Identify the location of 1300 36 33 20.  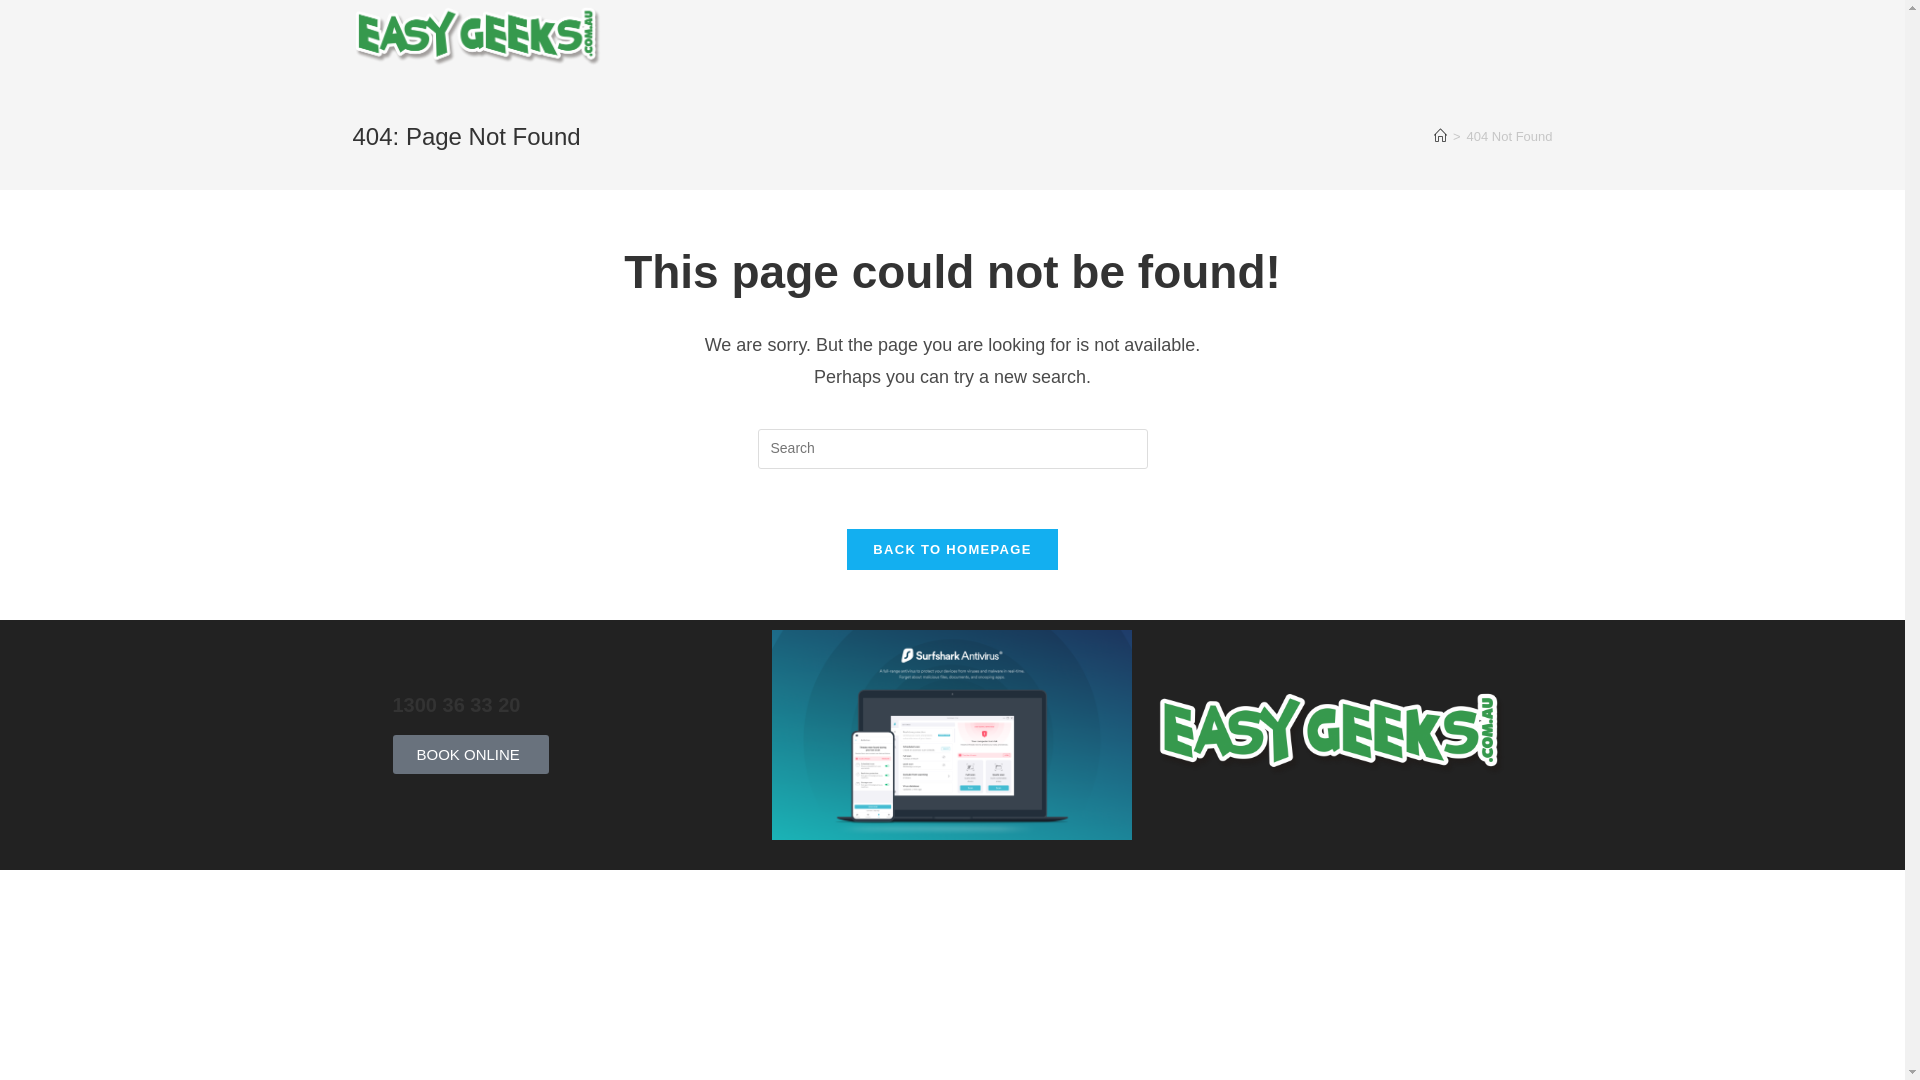
(456, 705).